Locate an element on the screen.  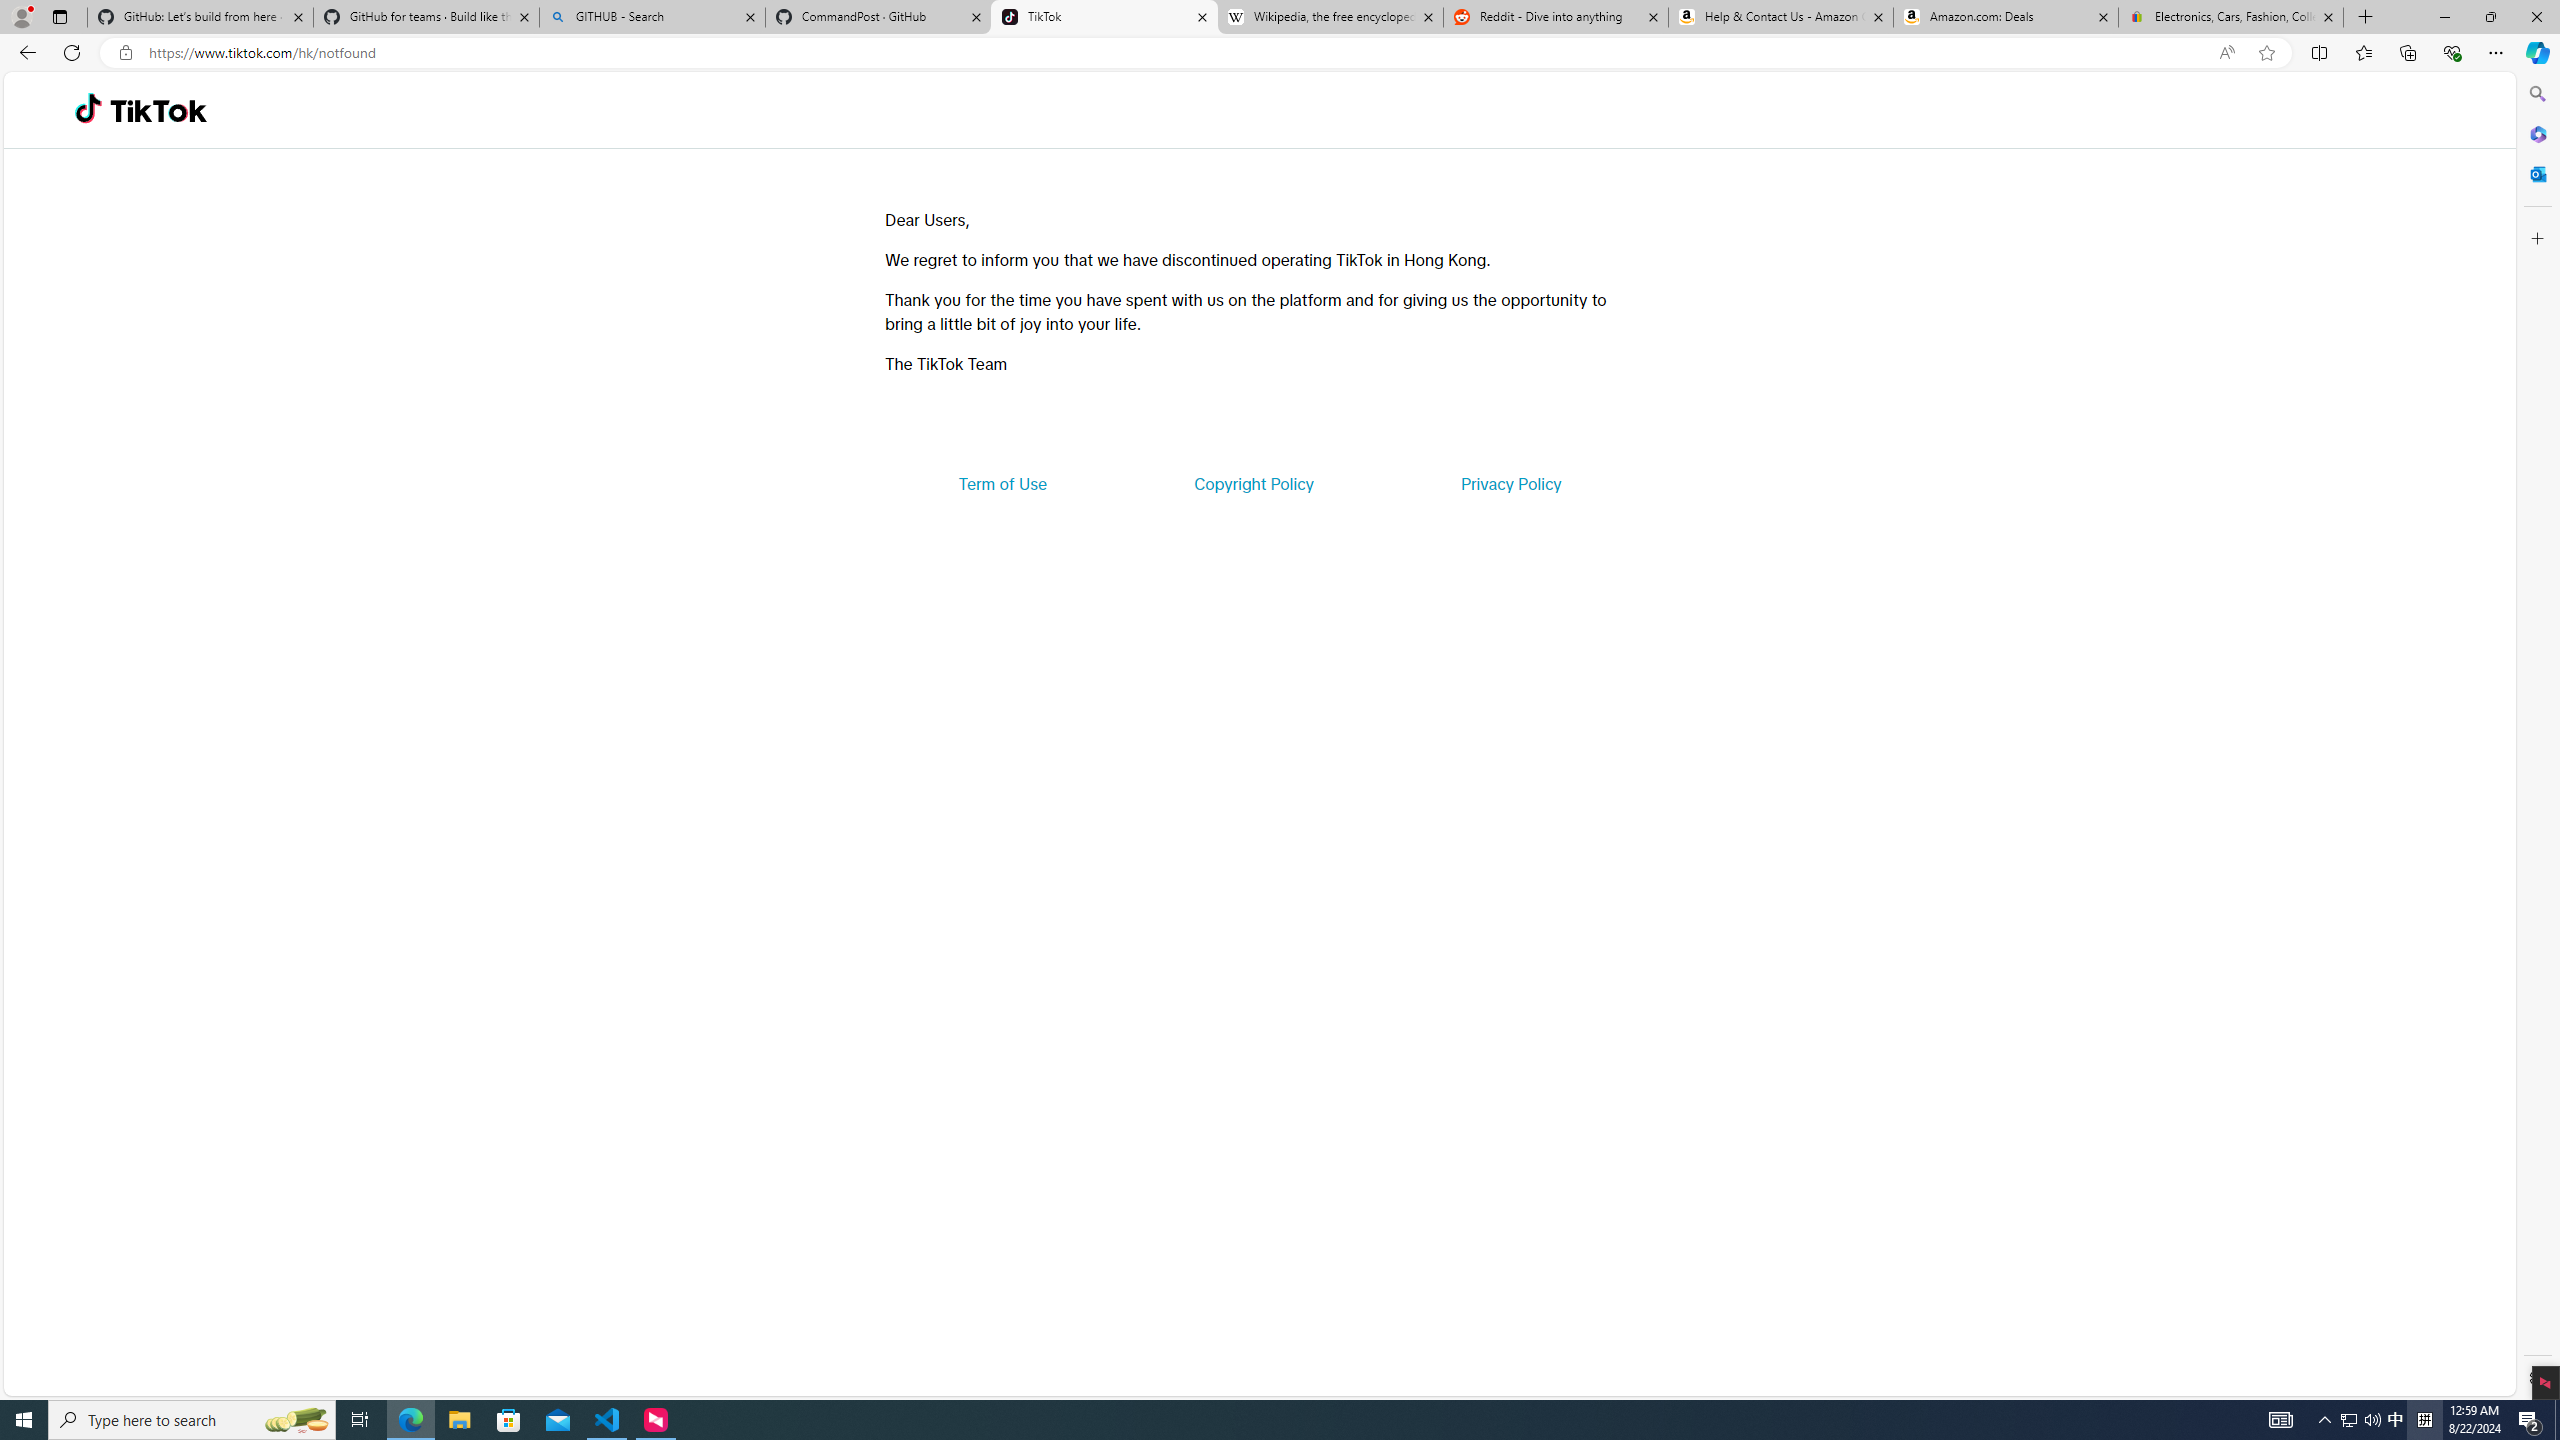
TikTok is located at coordinates (158, 110).